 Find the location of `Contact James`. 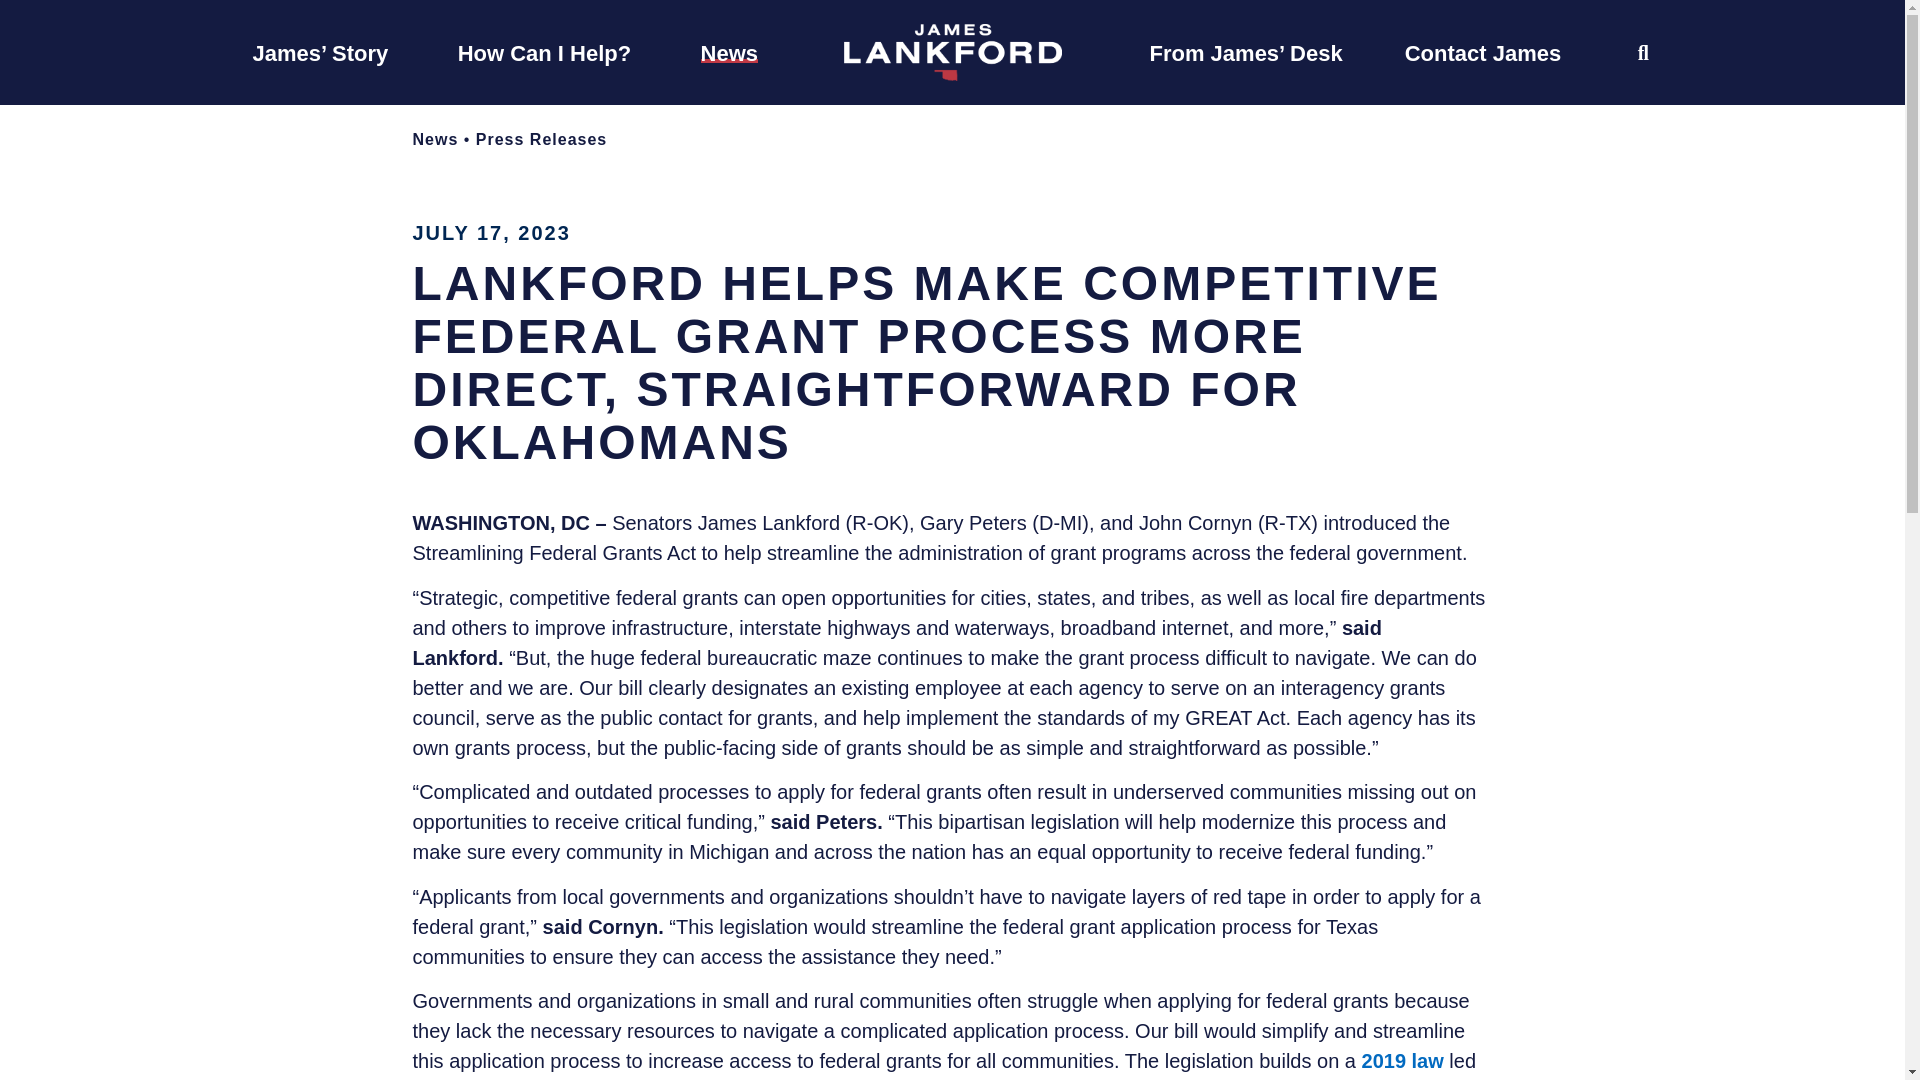

Contact James is located at coordinates (1484, 52).